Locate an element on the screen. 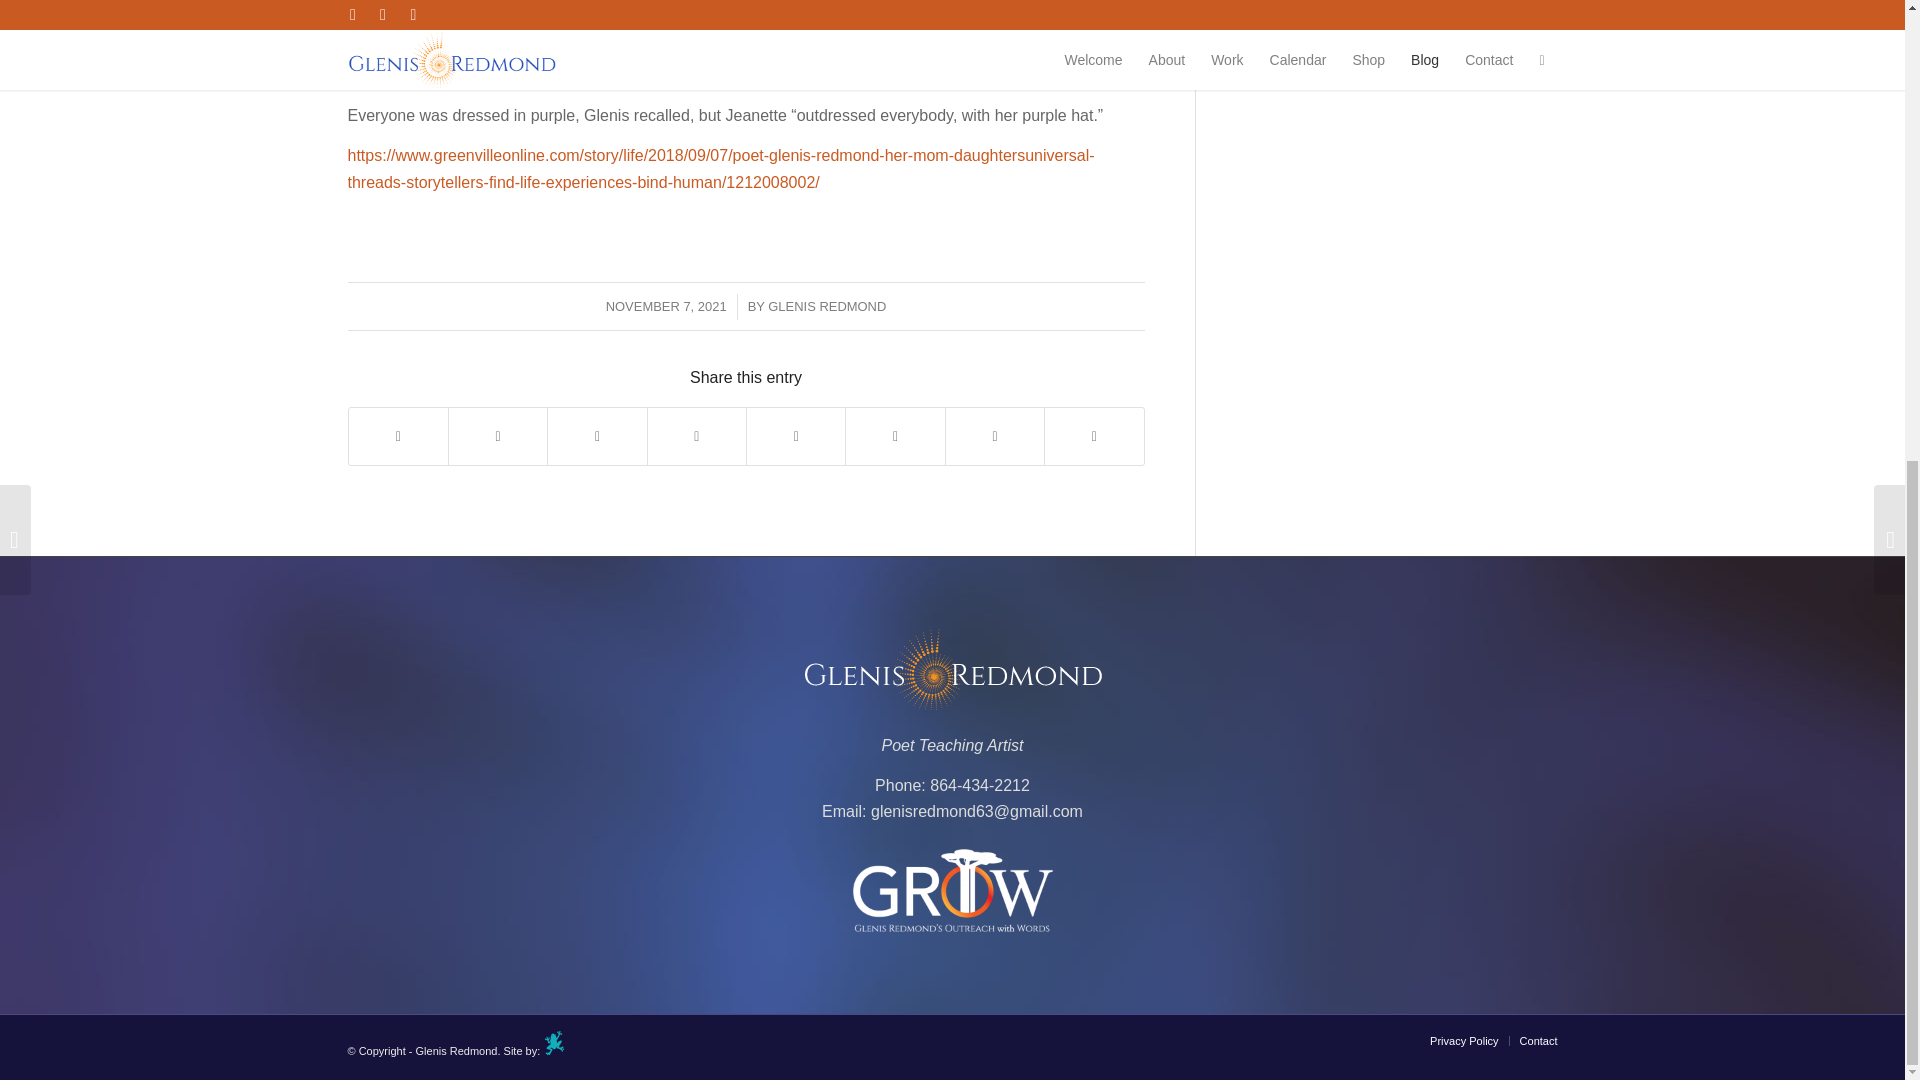  Posts by Glenis Redmond is located at coordinates (826, 306).